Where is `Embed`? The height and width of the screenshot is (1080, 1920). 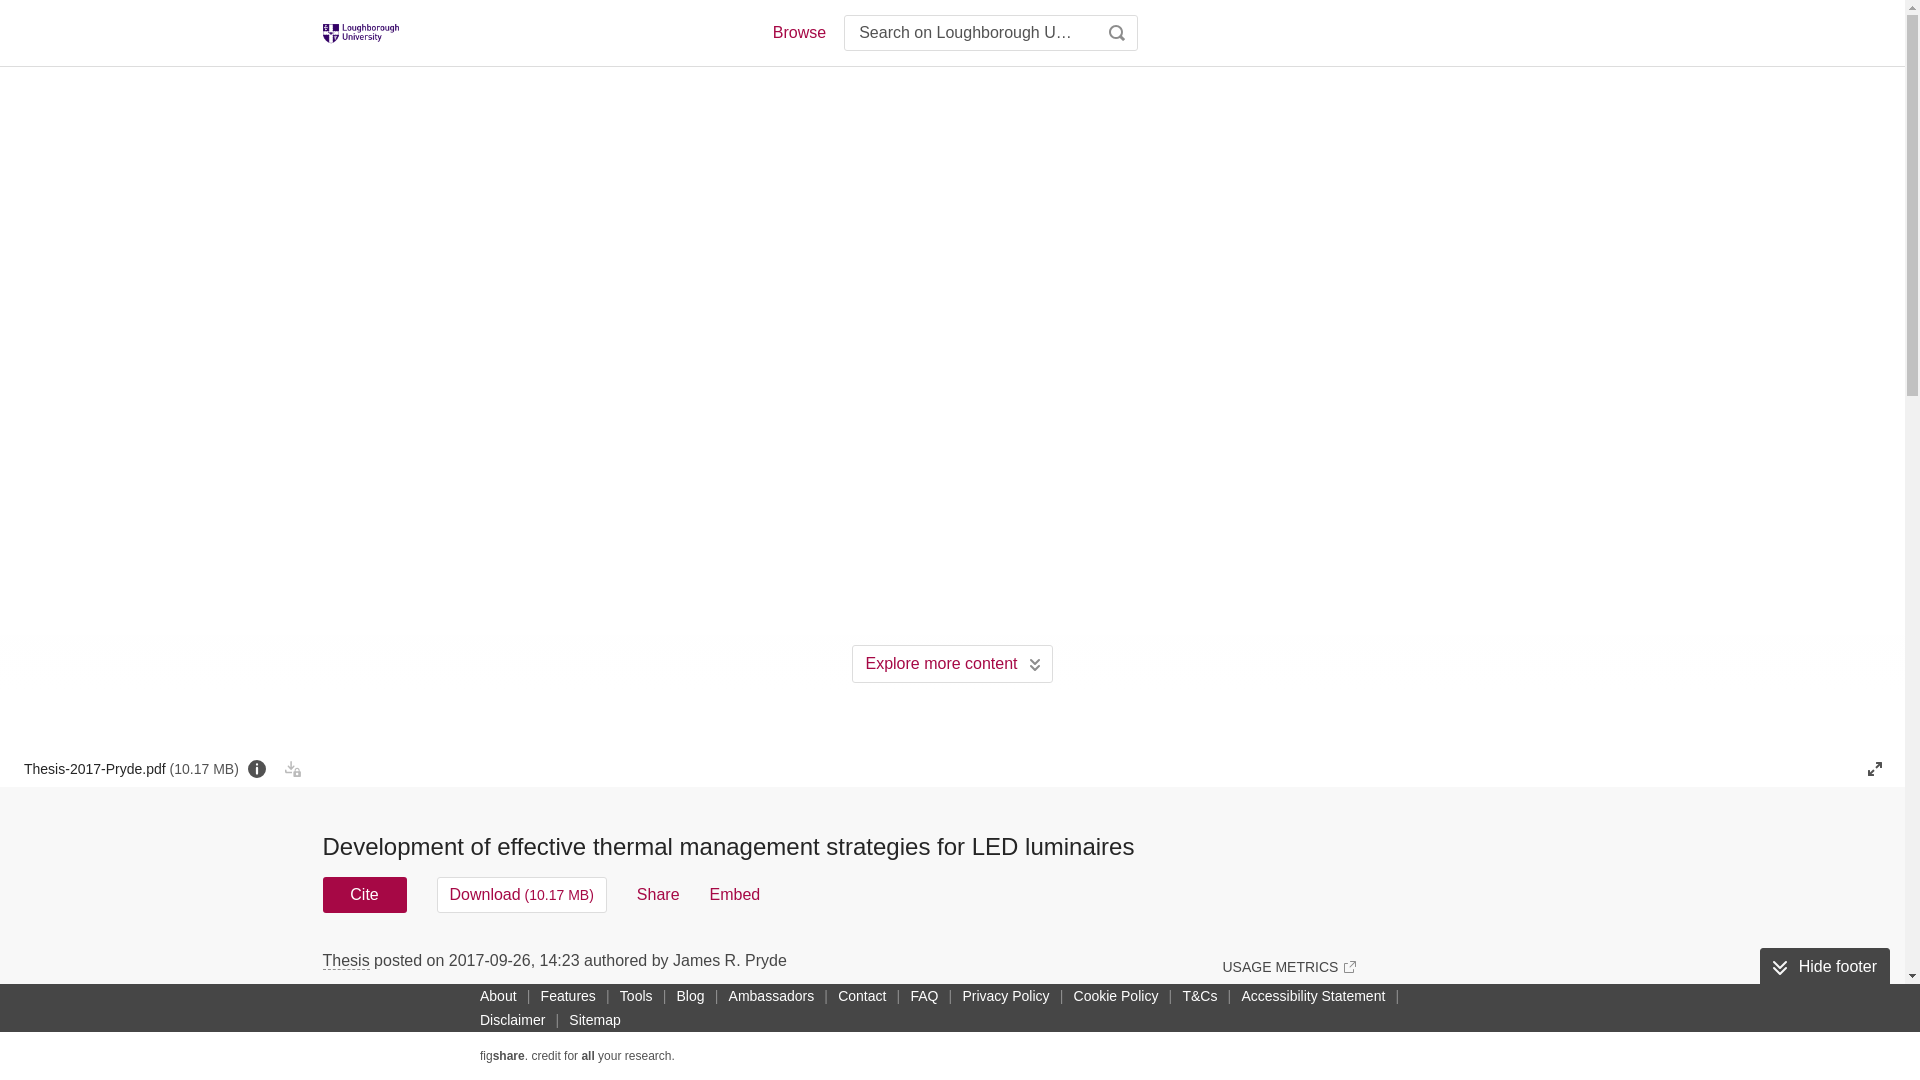
Embed is located at coordinates (735, 894).